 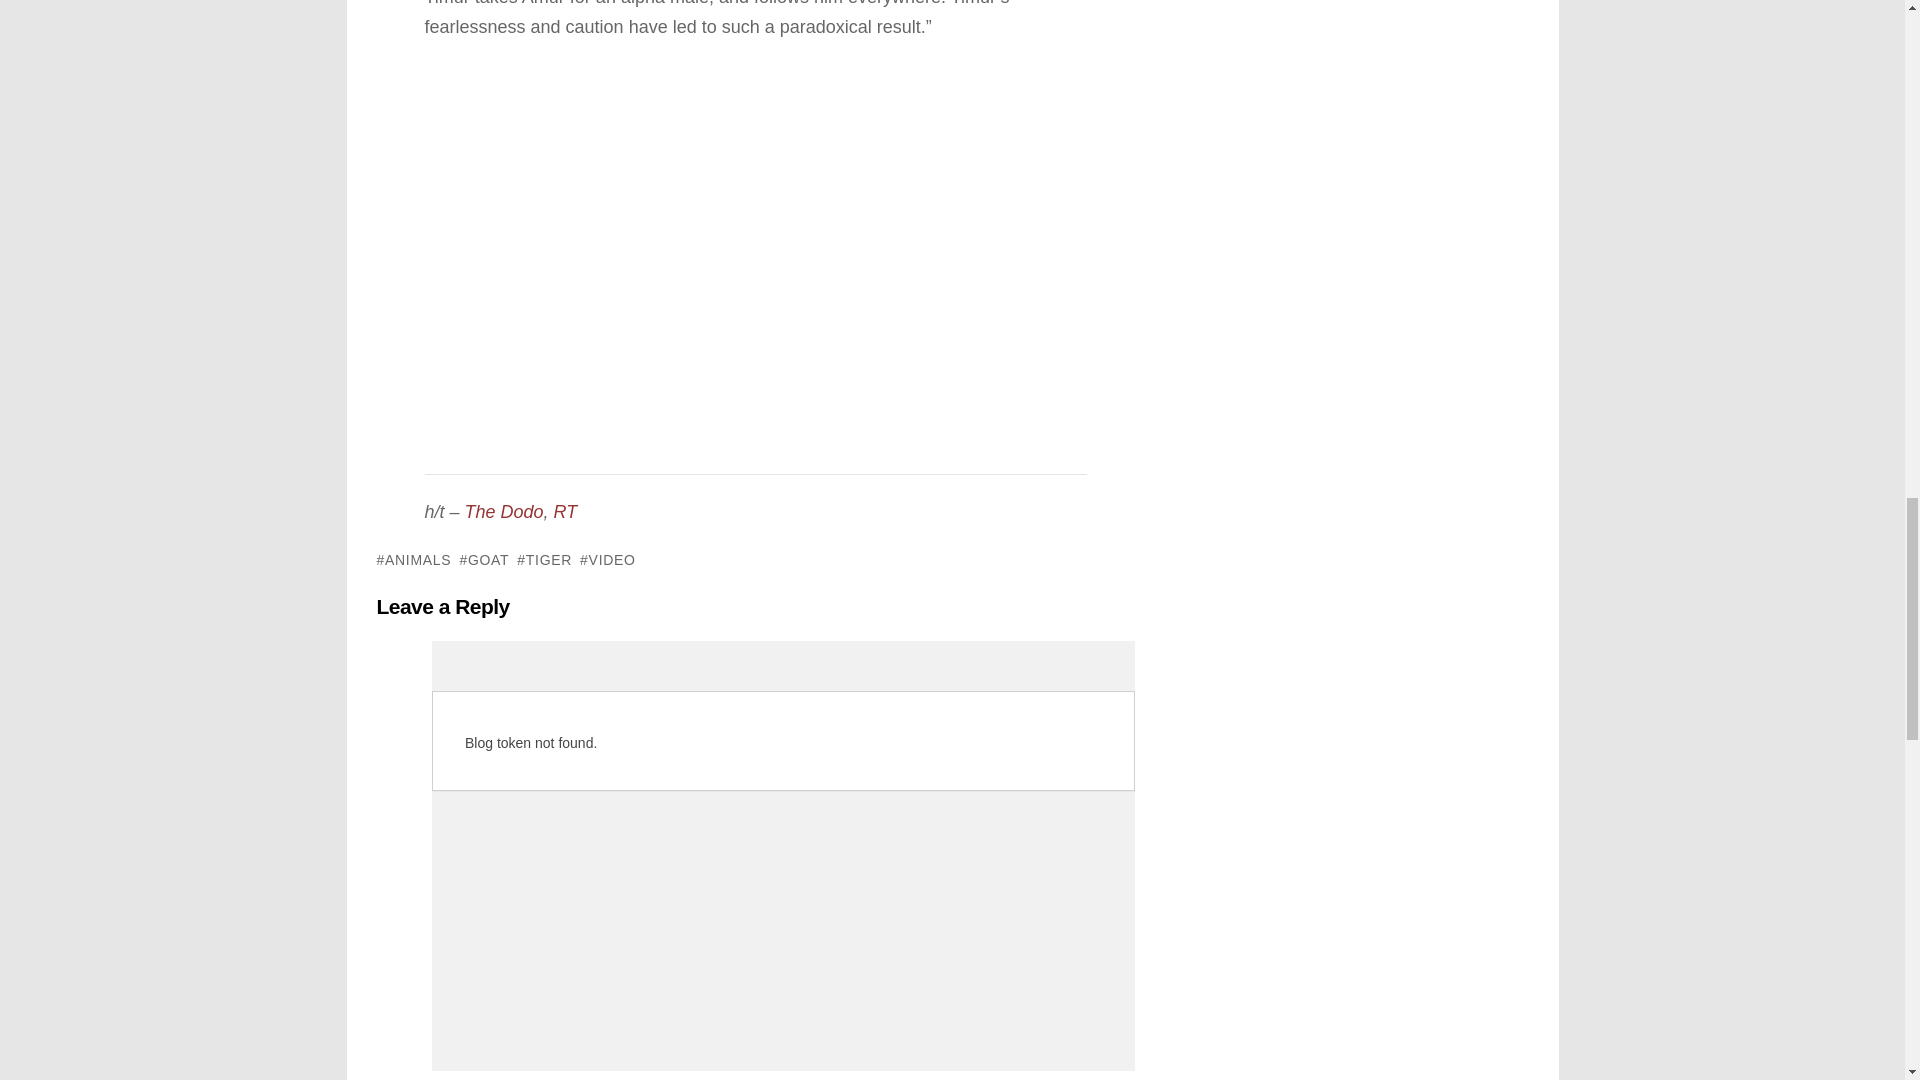 What do you see at coordinates (483, 560) in the screenshot?
I see `GOAT` at bounding box center [483, 560].